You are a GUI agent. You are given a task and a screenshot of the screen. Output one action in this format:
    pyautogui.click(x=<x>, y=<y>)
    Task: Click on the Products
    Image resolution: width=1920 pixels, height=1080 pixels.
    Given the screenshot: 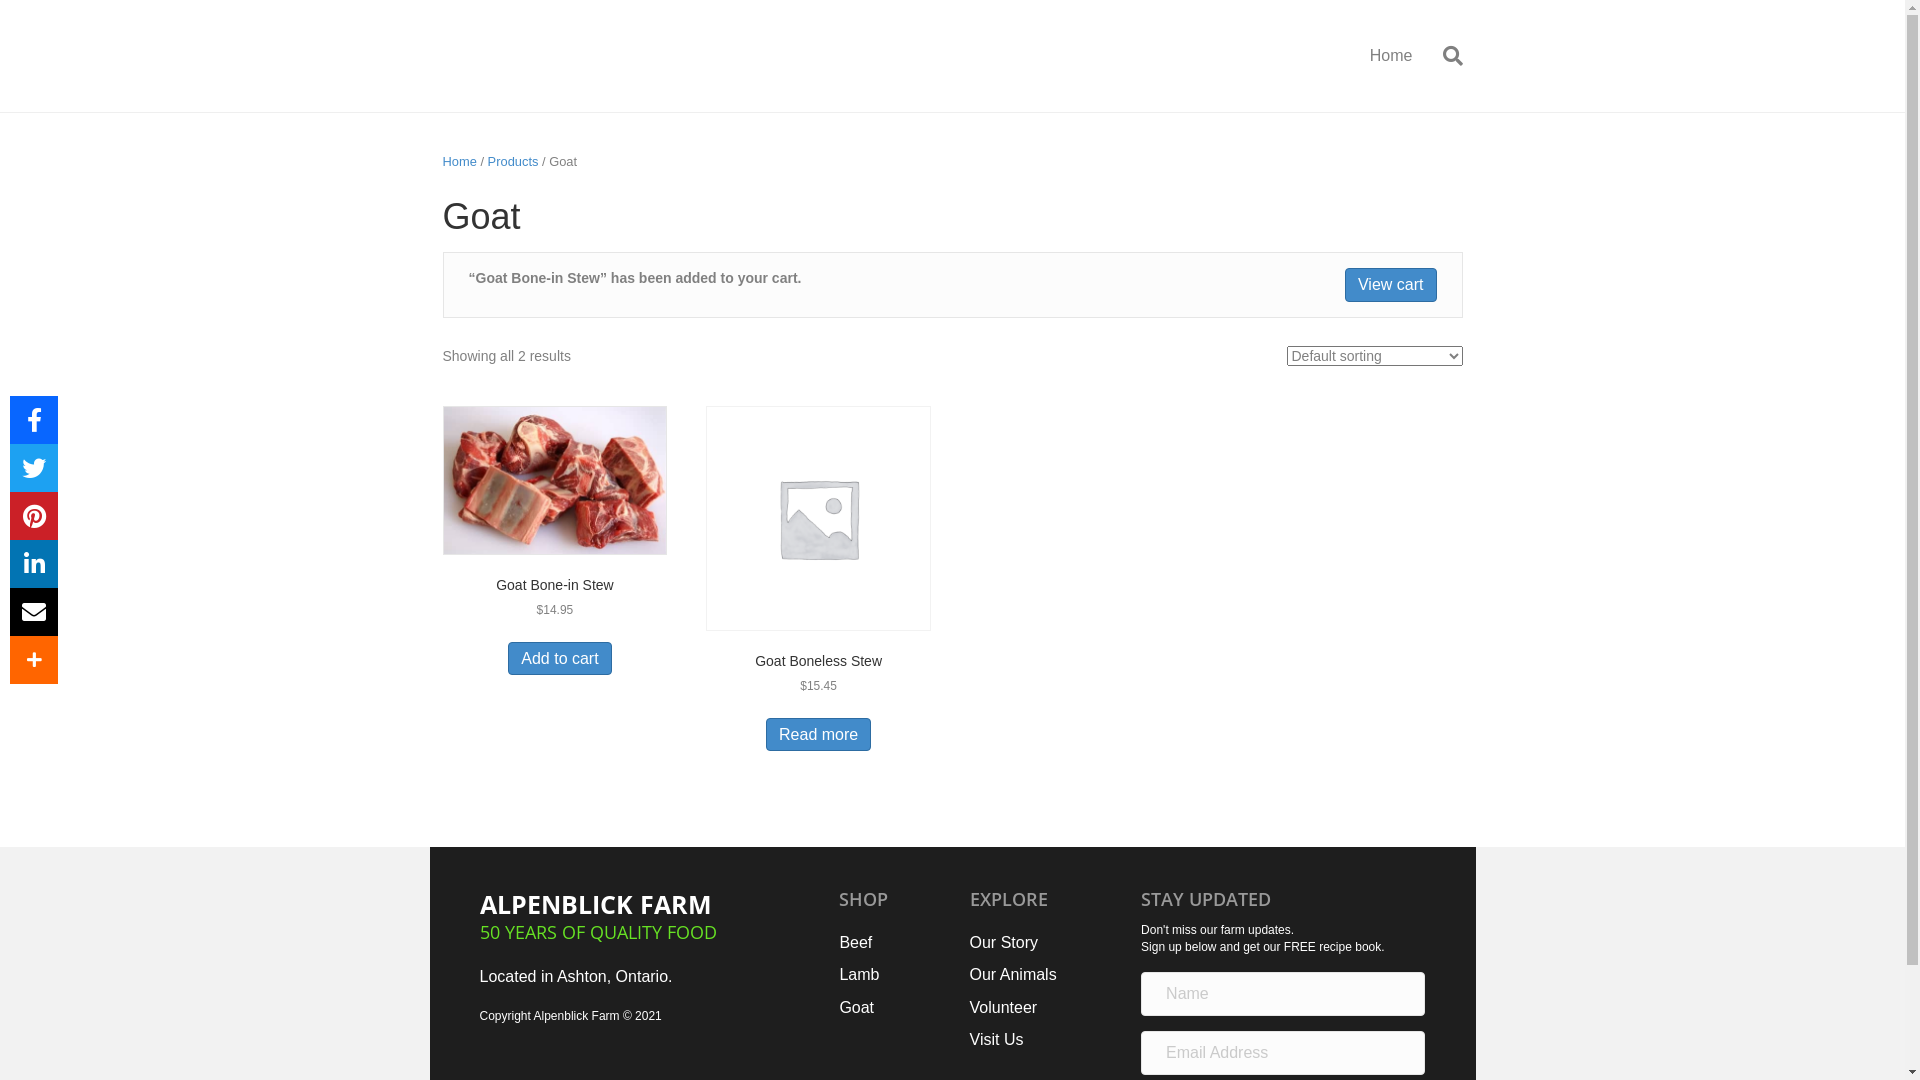 What is the action you would take?
    pyautogui.click(x=514, y=162)
    